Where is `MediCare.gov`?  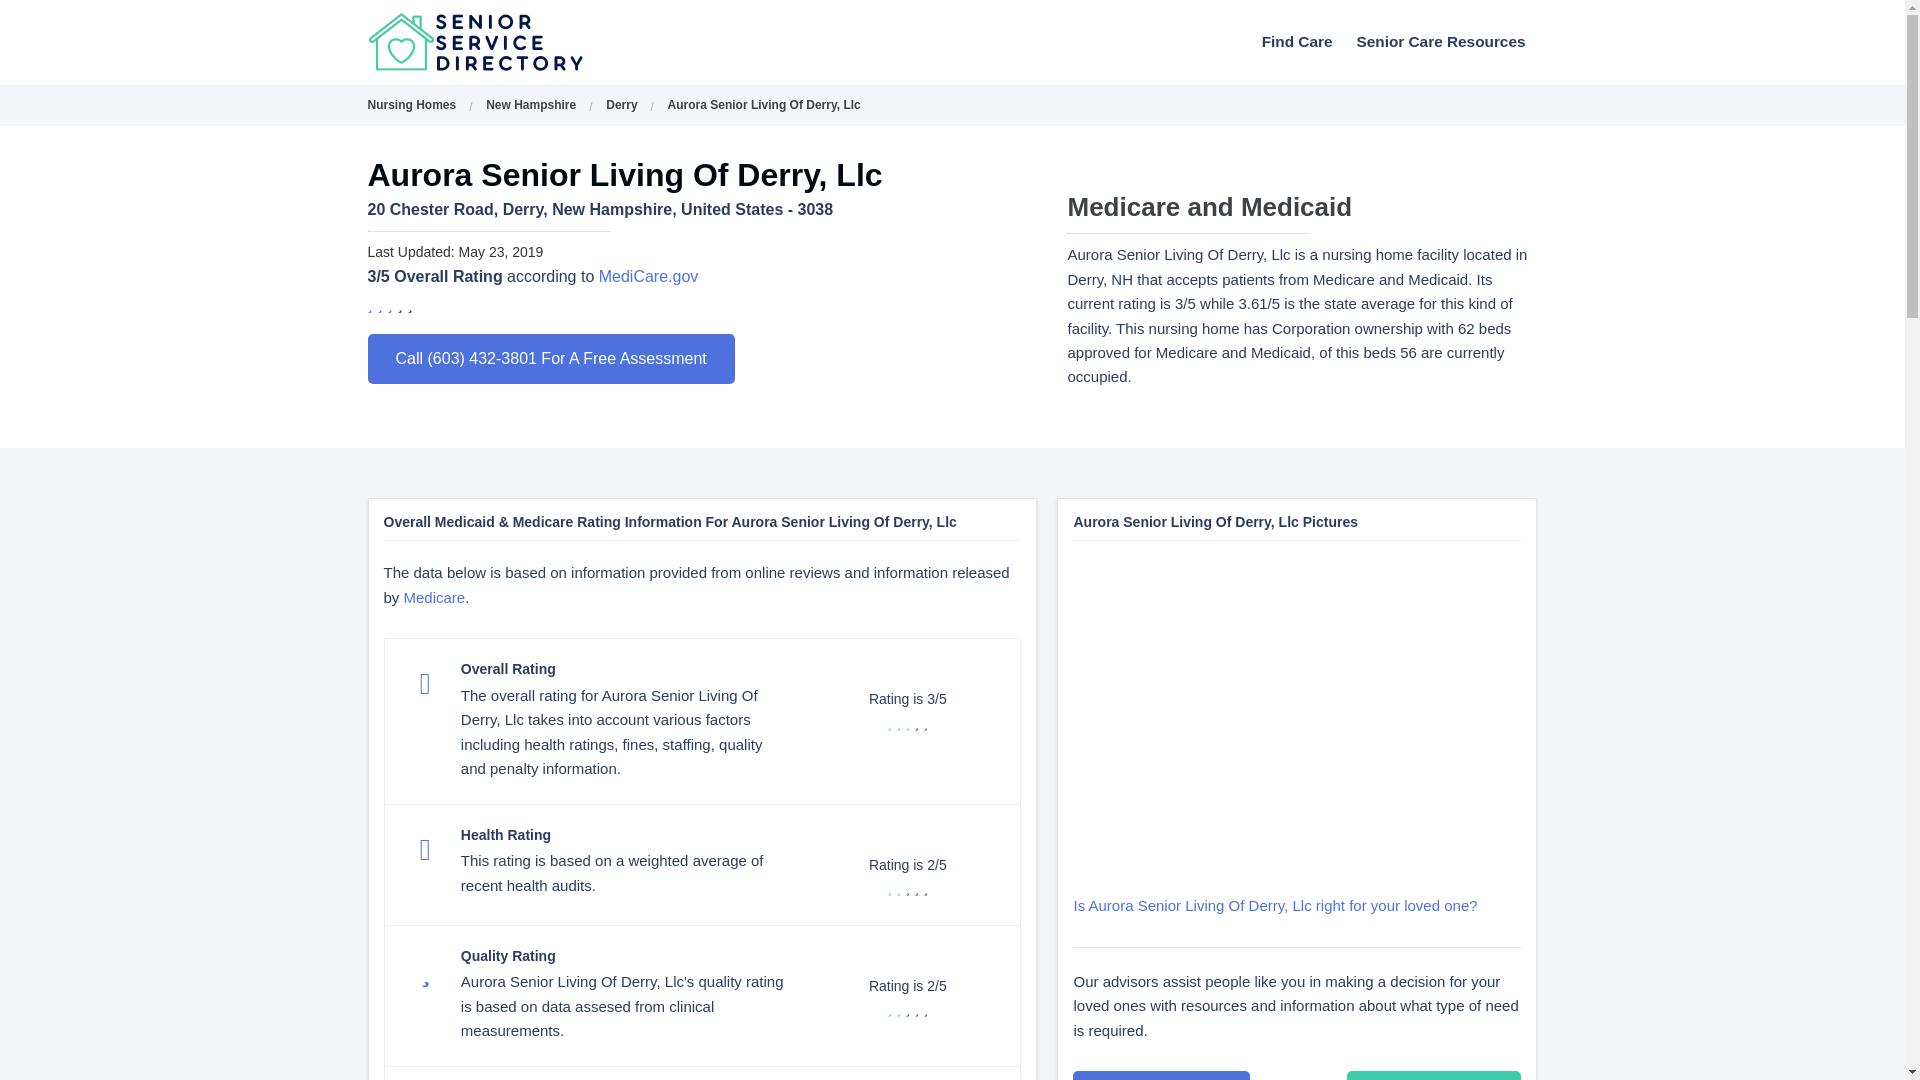 MediCare.gov is located at coordinates (648, 276).